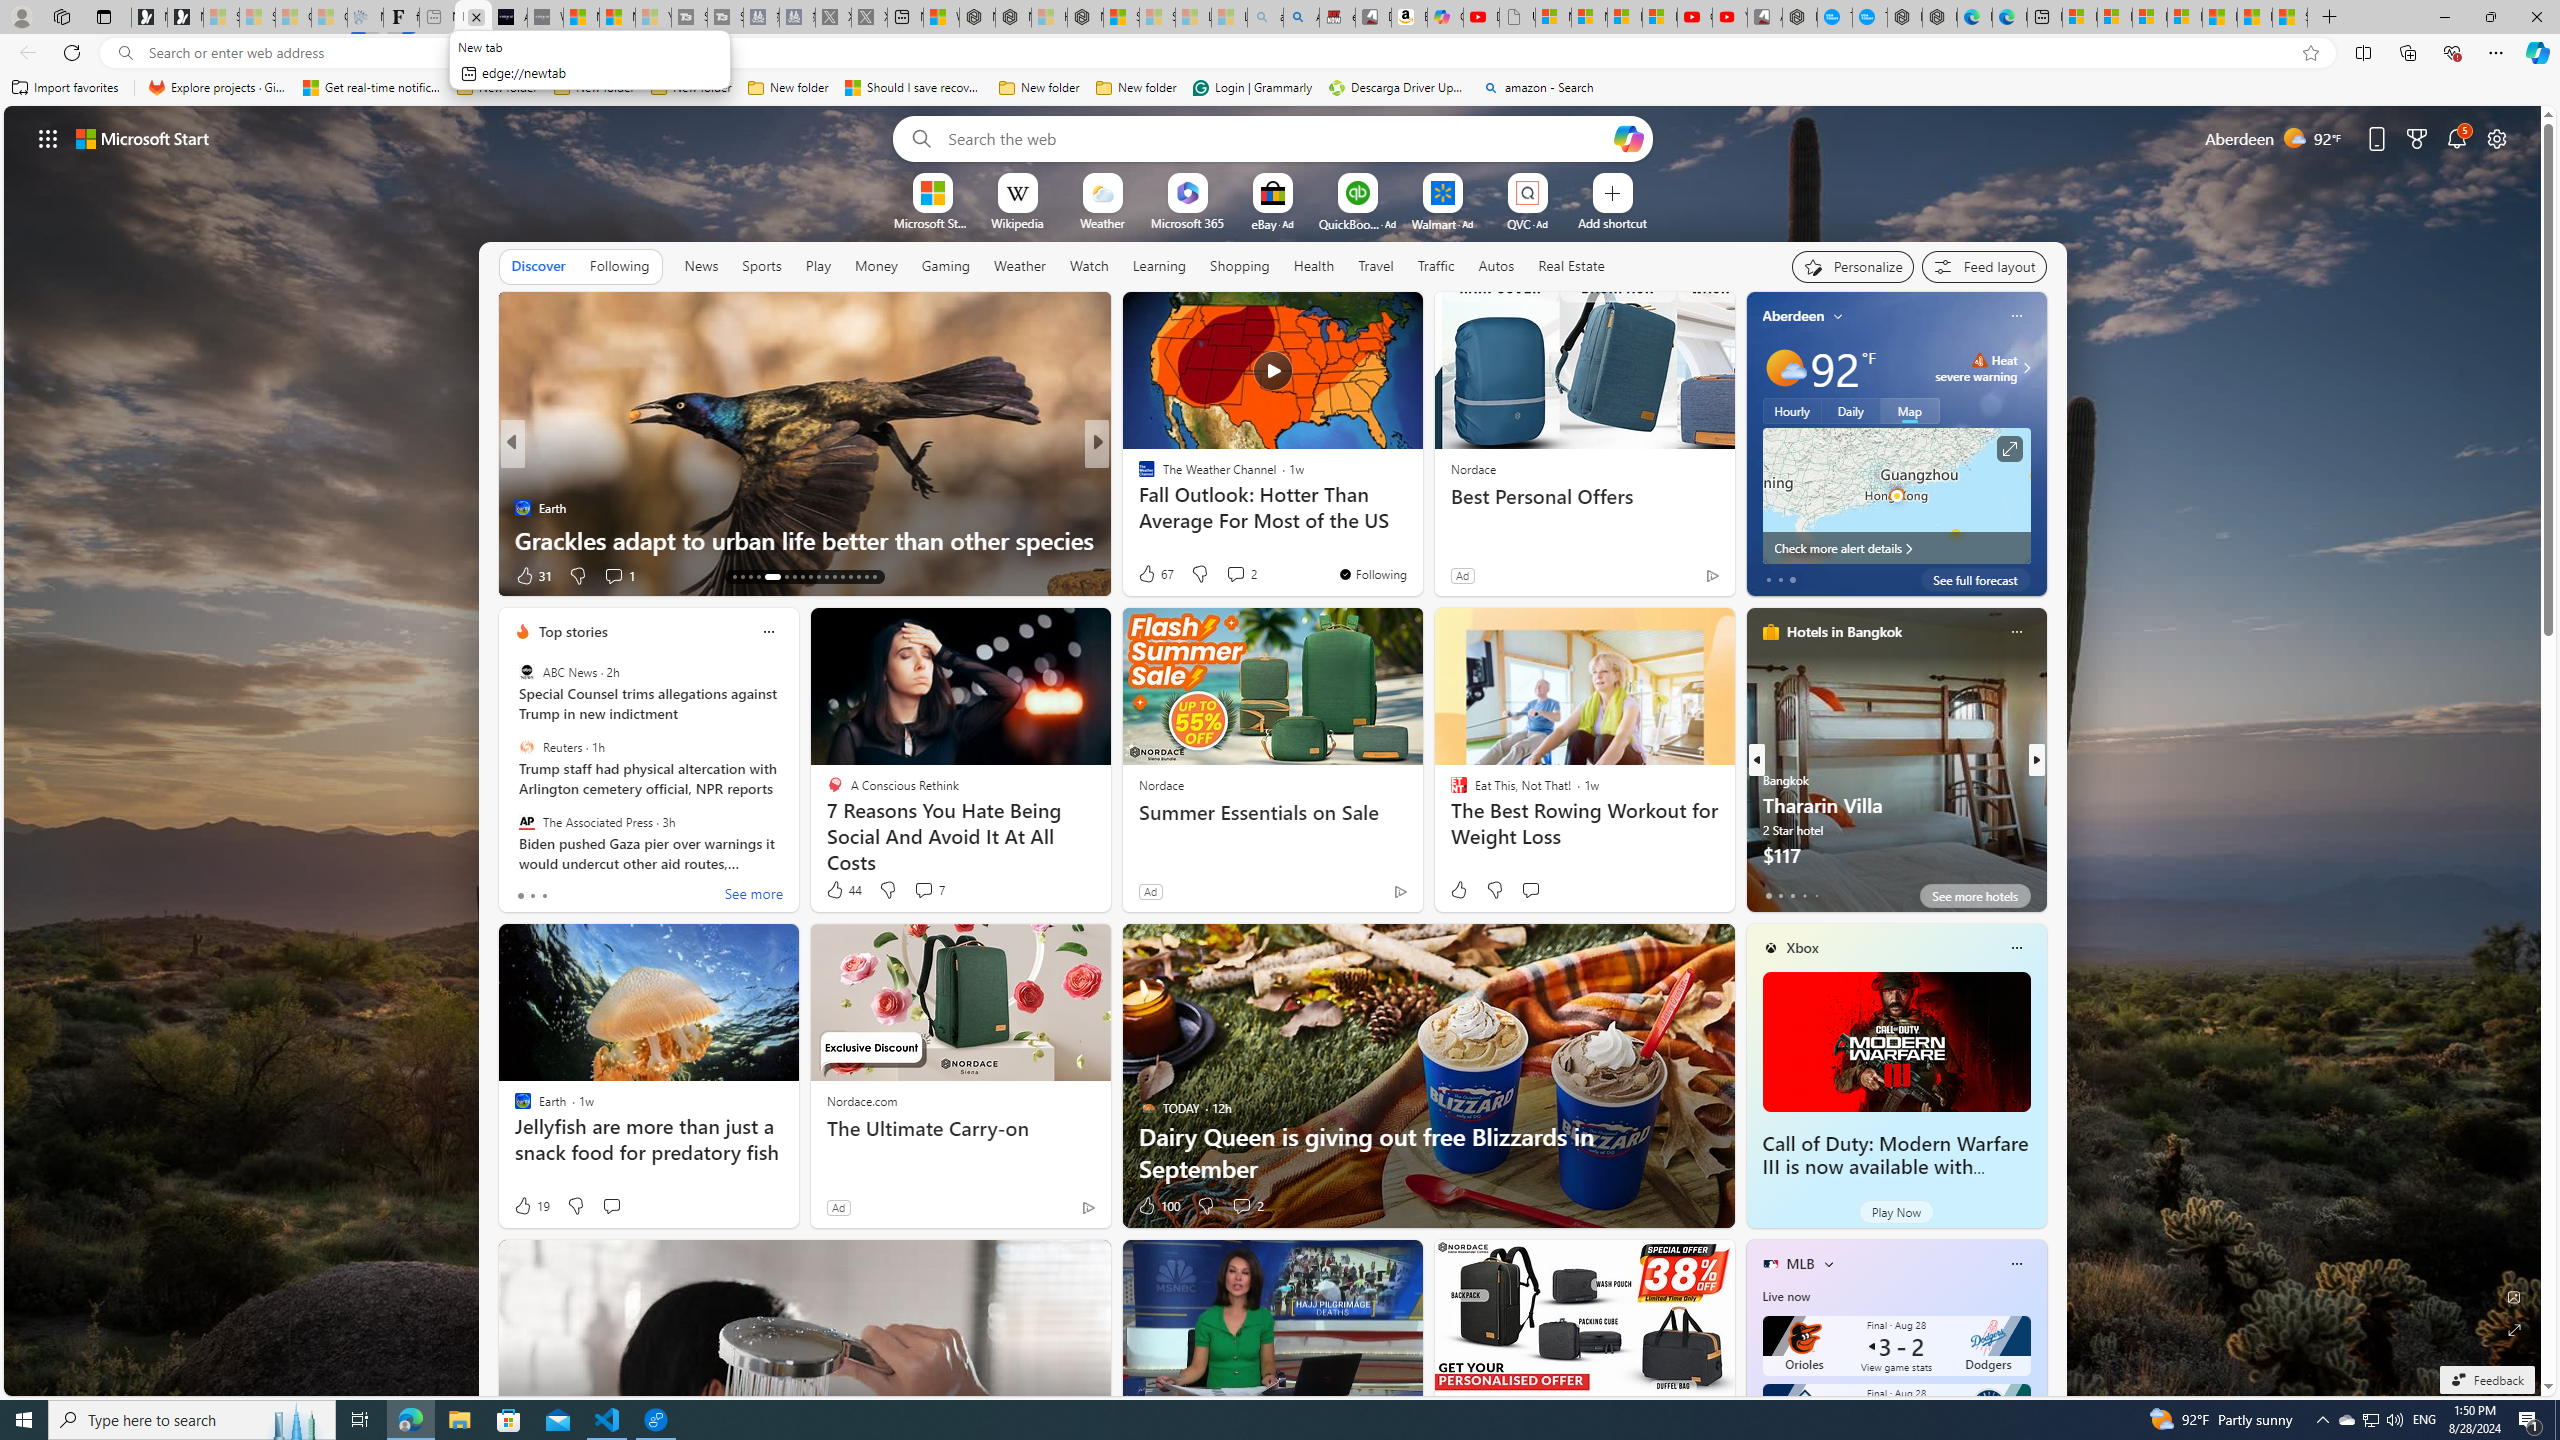 Image resolution: width=2560 pixels, height=1440 pixels. What do you see at coordinates (1896, 548) in the screenshot?
I see `Check more alert details` at bounding box center [1896, 548].